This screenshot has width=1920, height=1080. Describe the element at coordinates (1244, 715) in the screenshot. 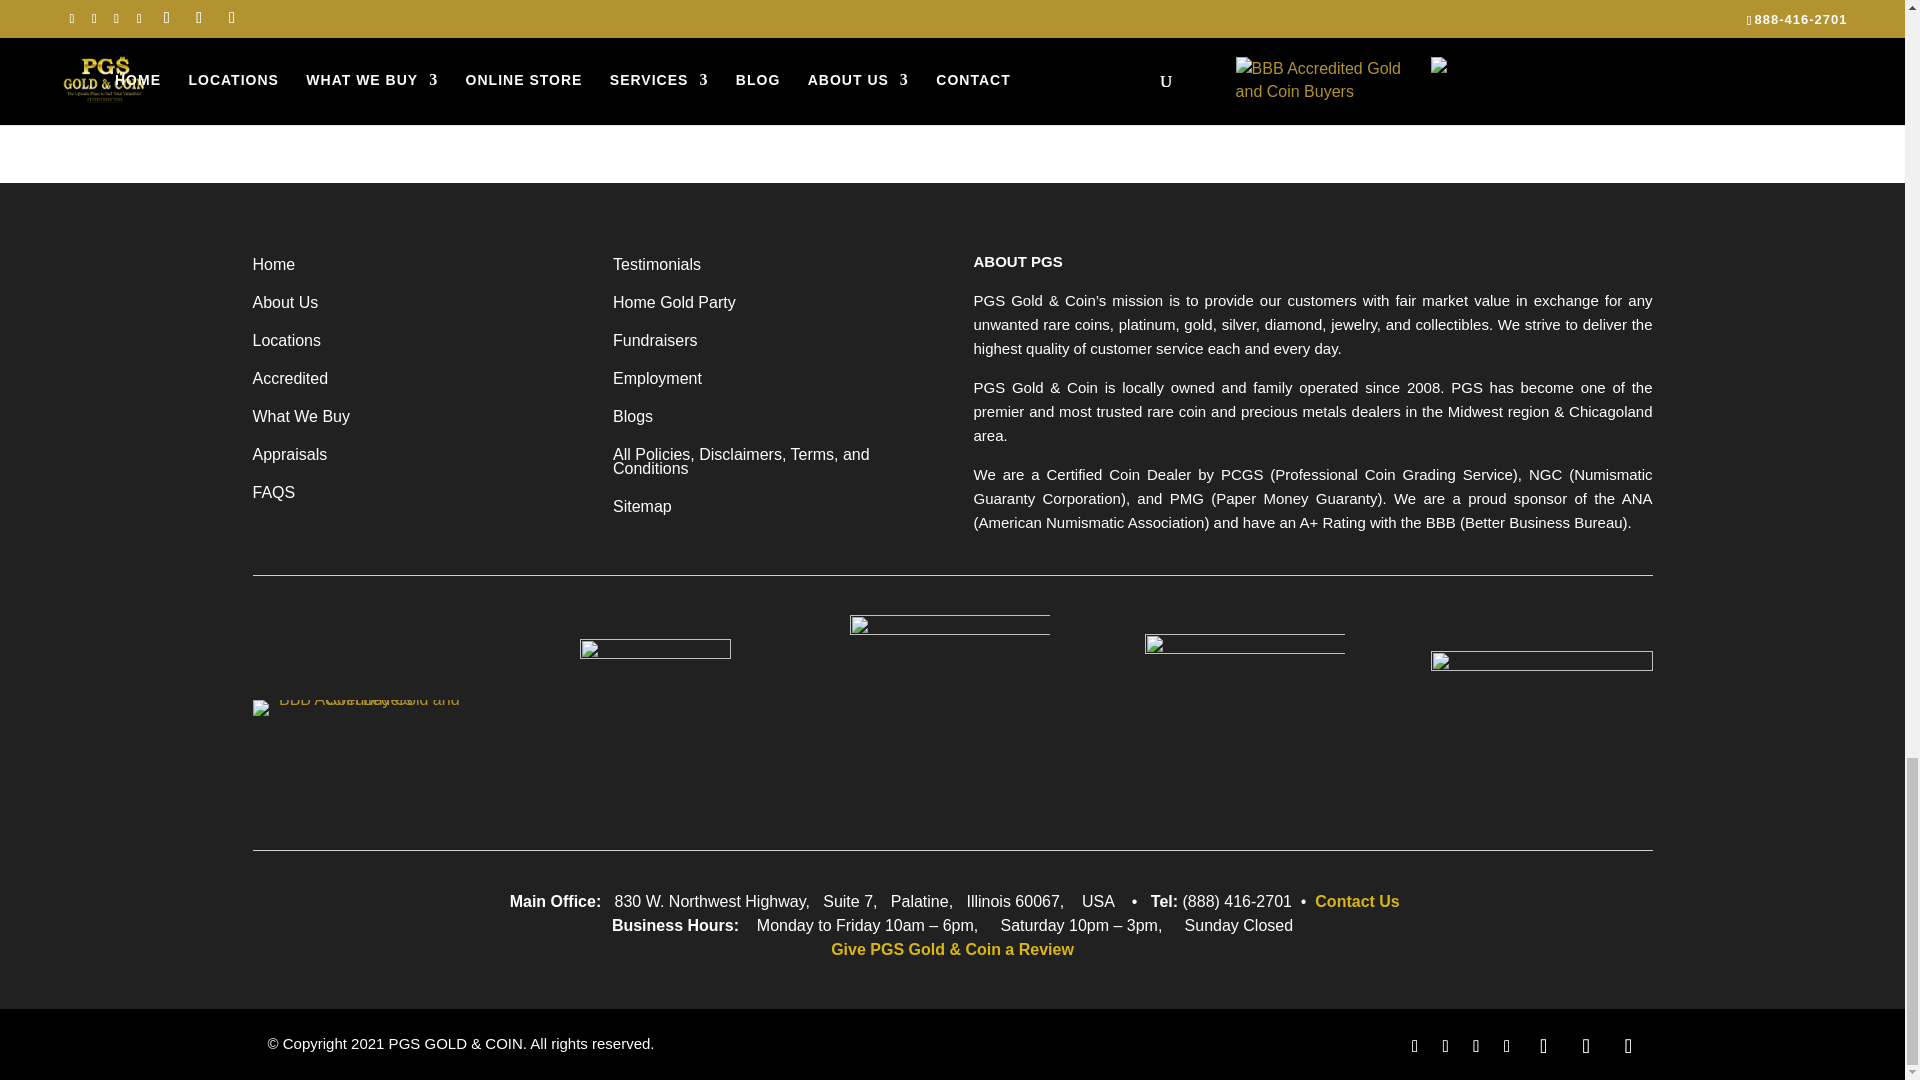

I see `auth` at that location.